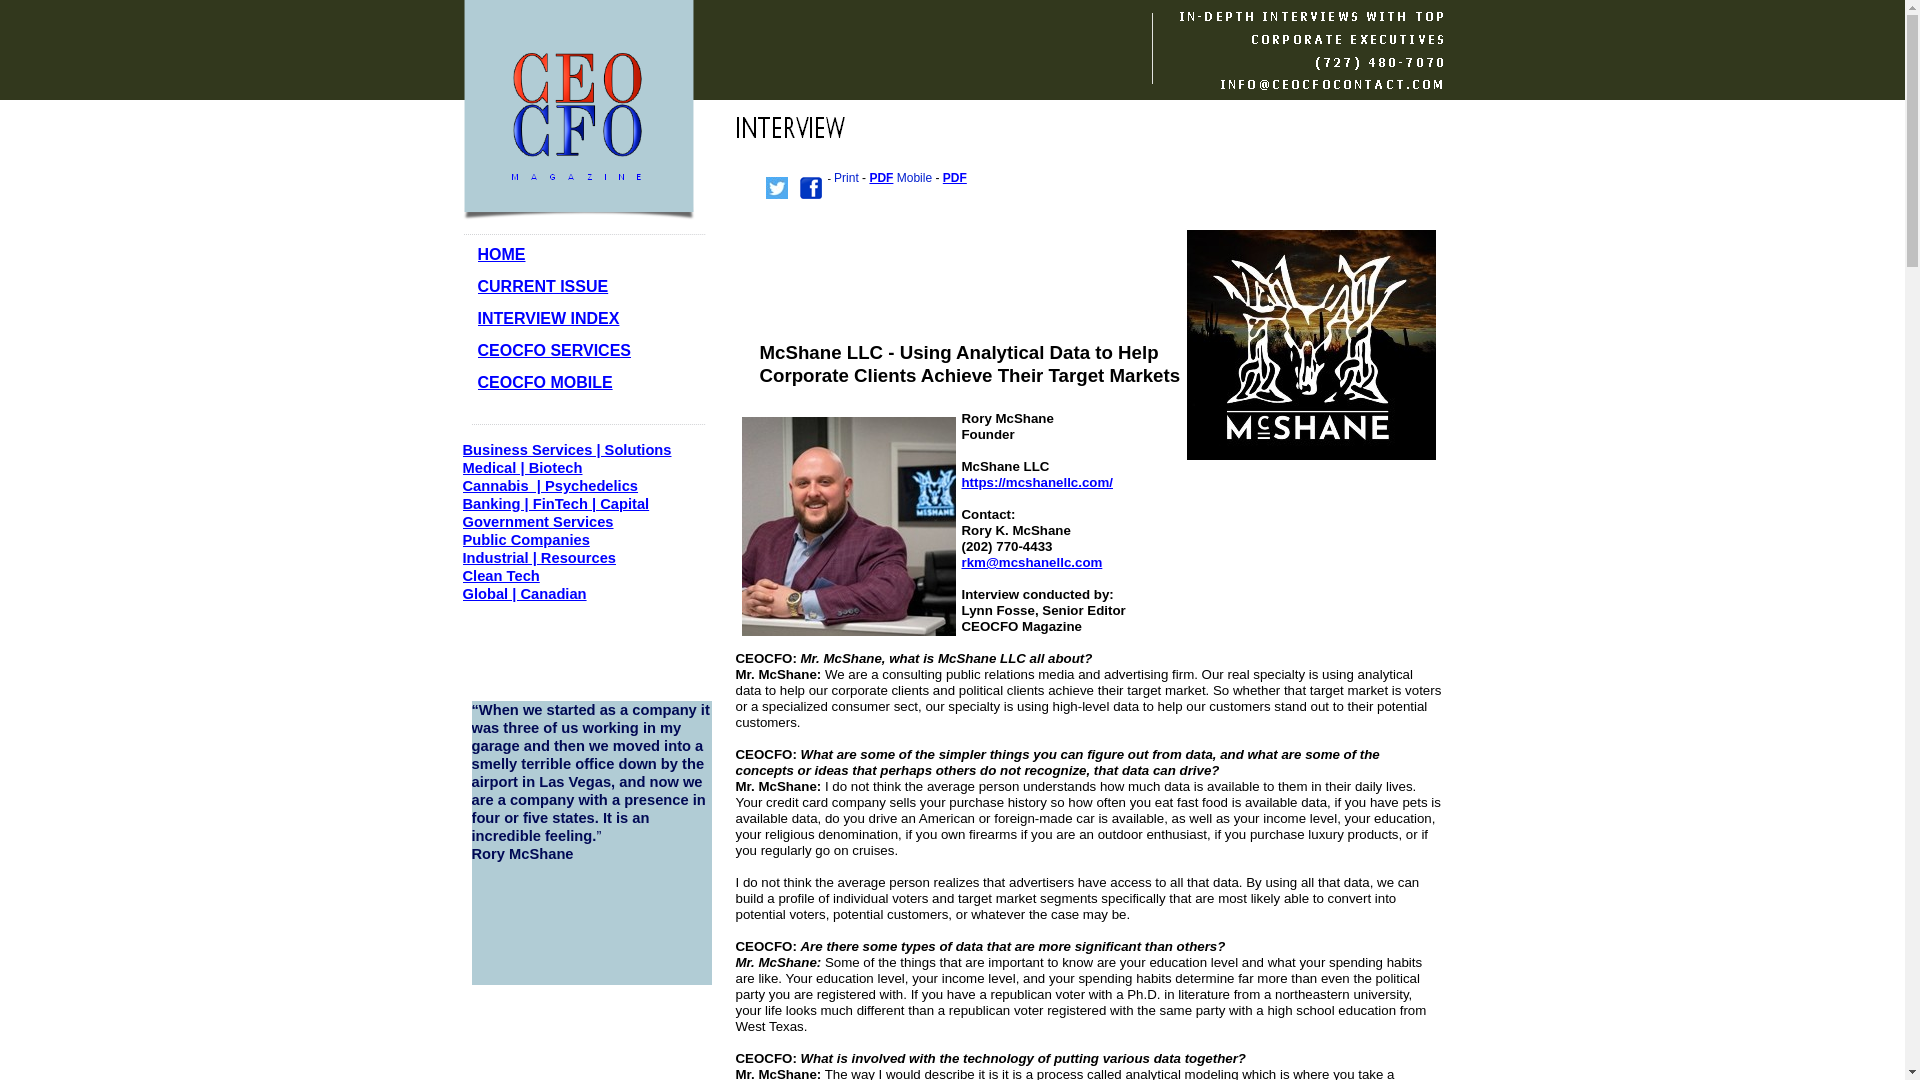  What do you see at coordinates (537, 522) in the screenshot?
I see `Government Services` at bounding box center [537, 522].